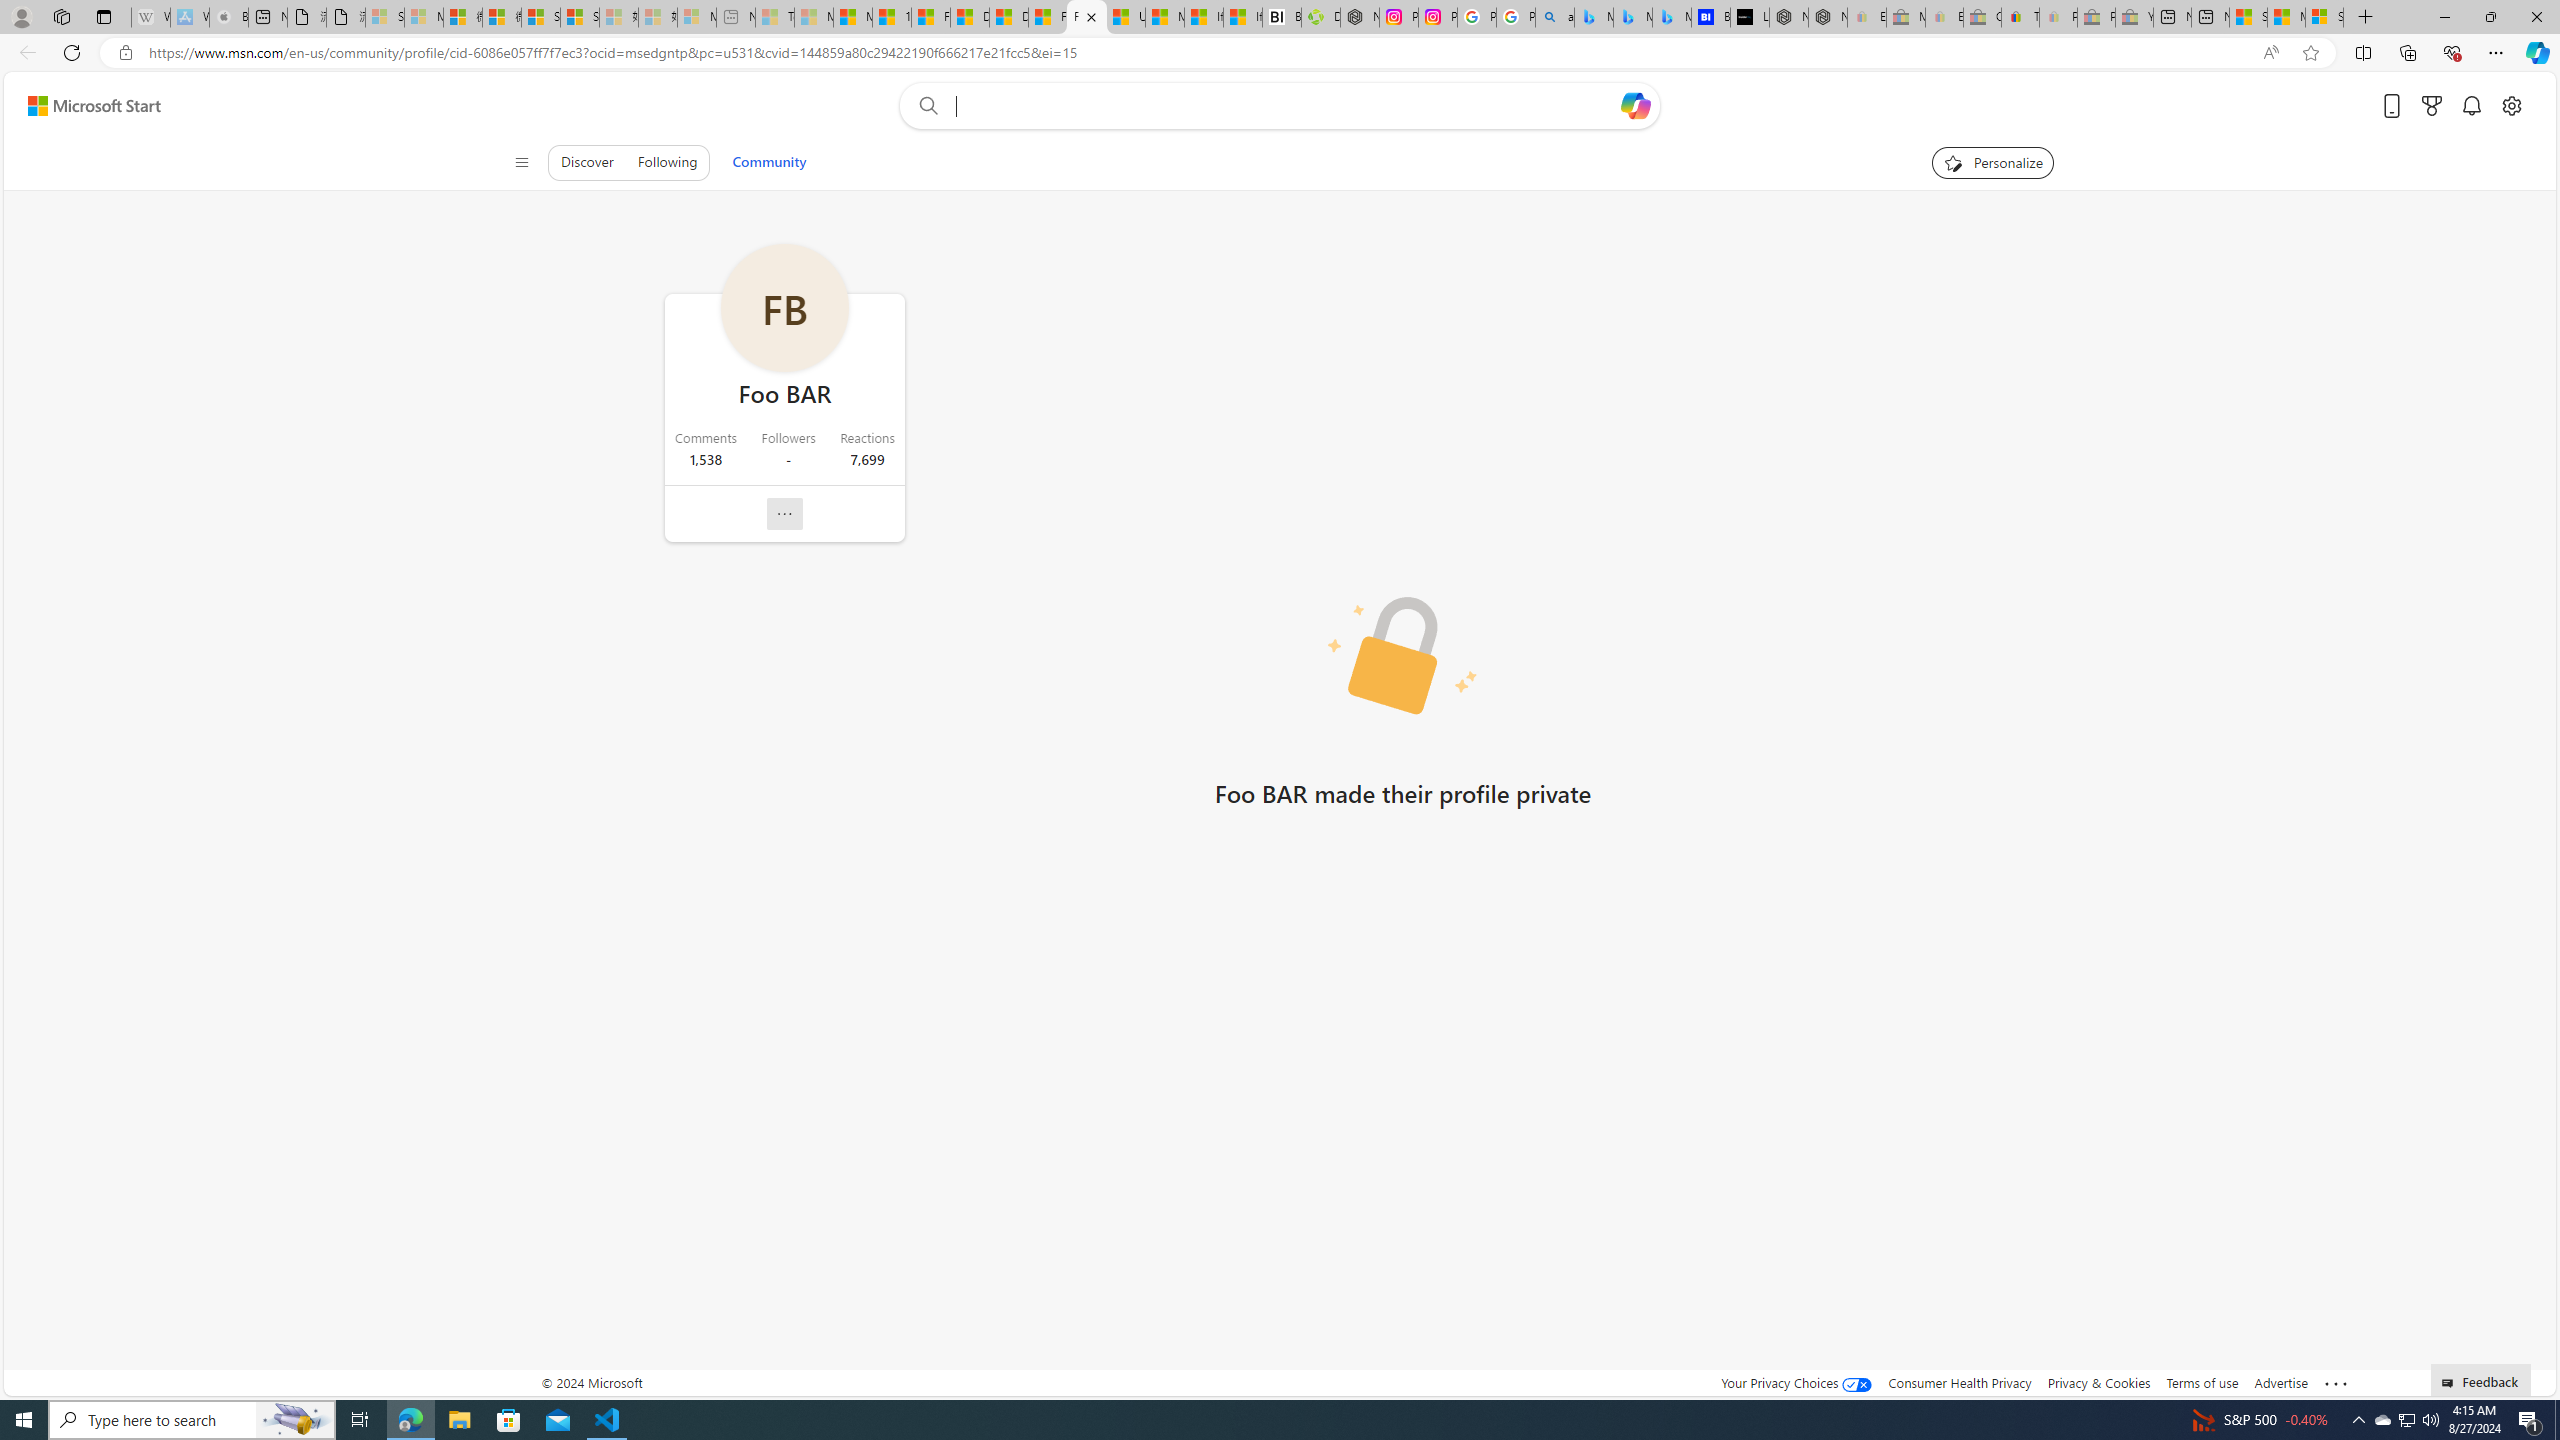  I want to click on Enter your search term, so click(1284, 106).